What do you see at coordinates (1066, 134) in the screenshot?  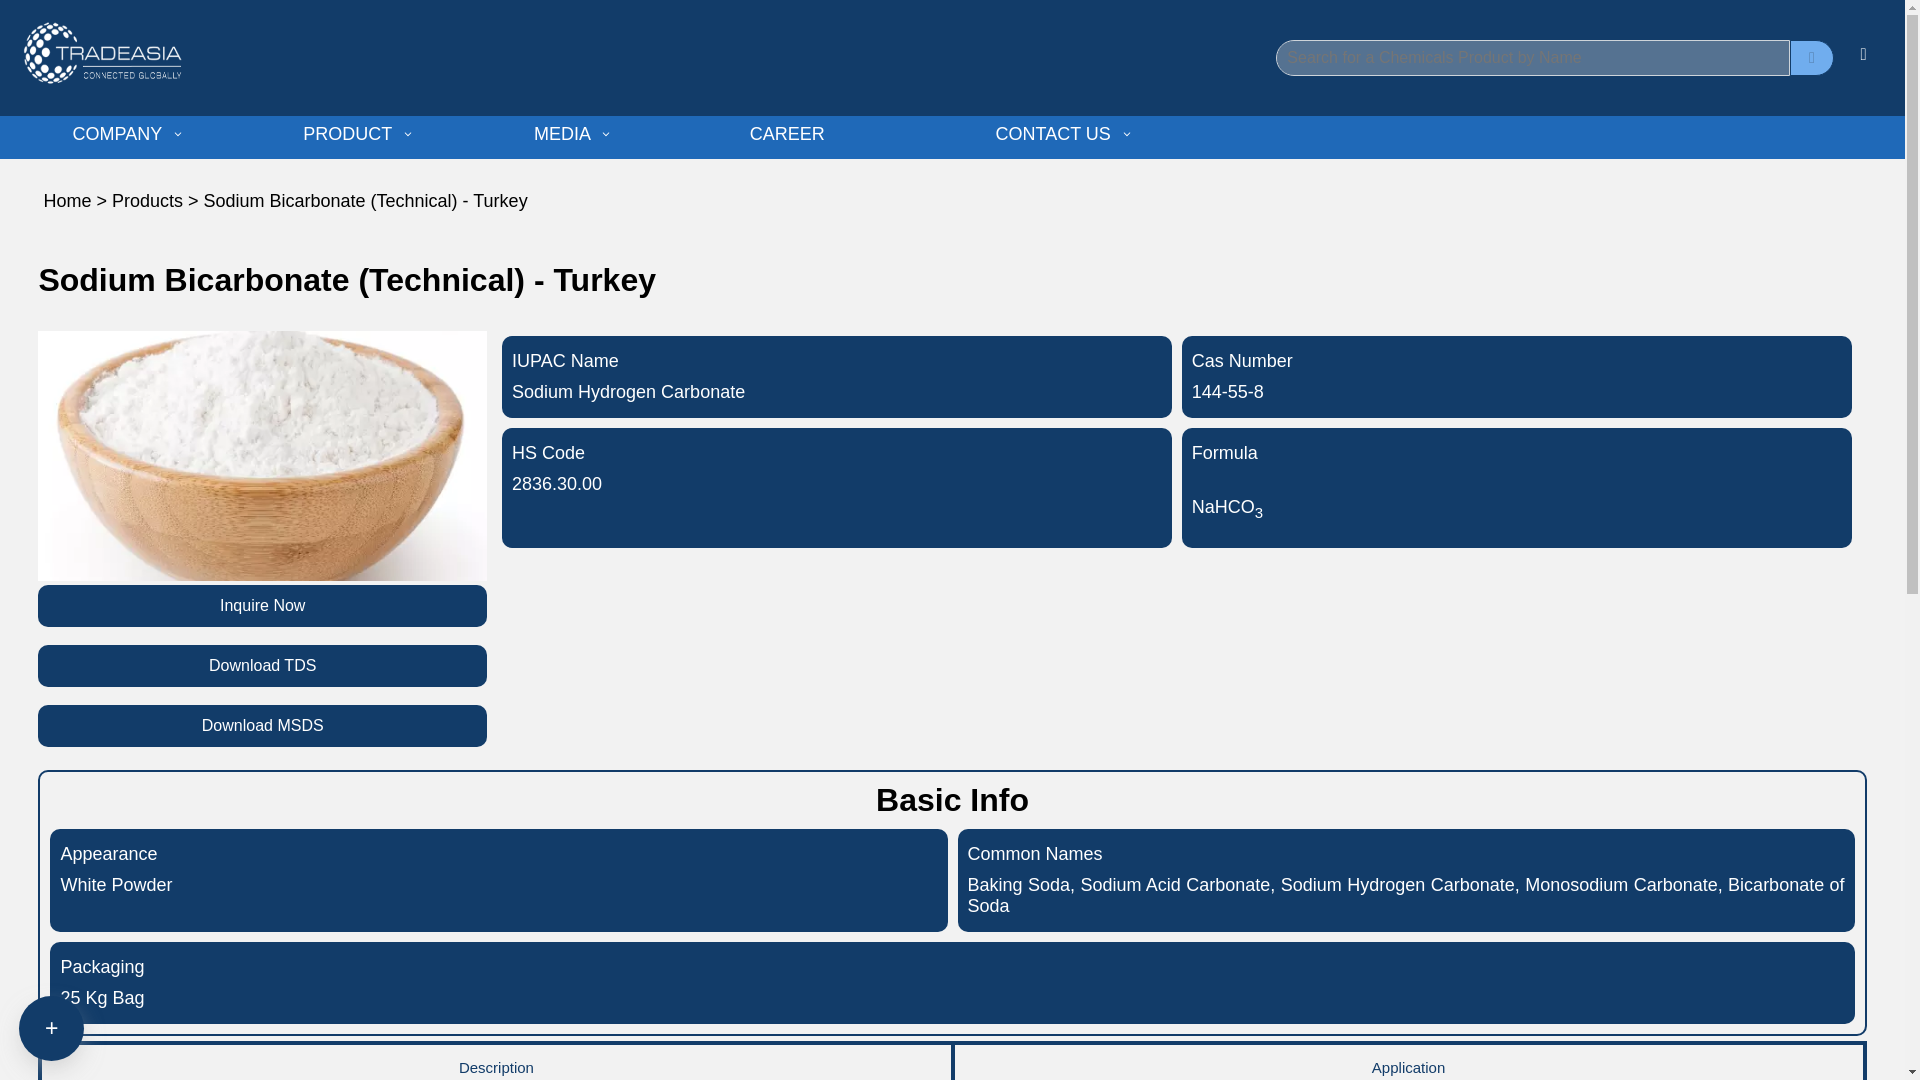 I see `CONTACT US` at bounding box center [1066, 134].